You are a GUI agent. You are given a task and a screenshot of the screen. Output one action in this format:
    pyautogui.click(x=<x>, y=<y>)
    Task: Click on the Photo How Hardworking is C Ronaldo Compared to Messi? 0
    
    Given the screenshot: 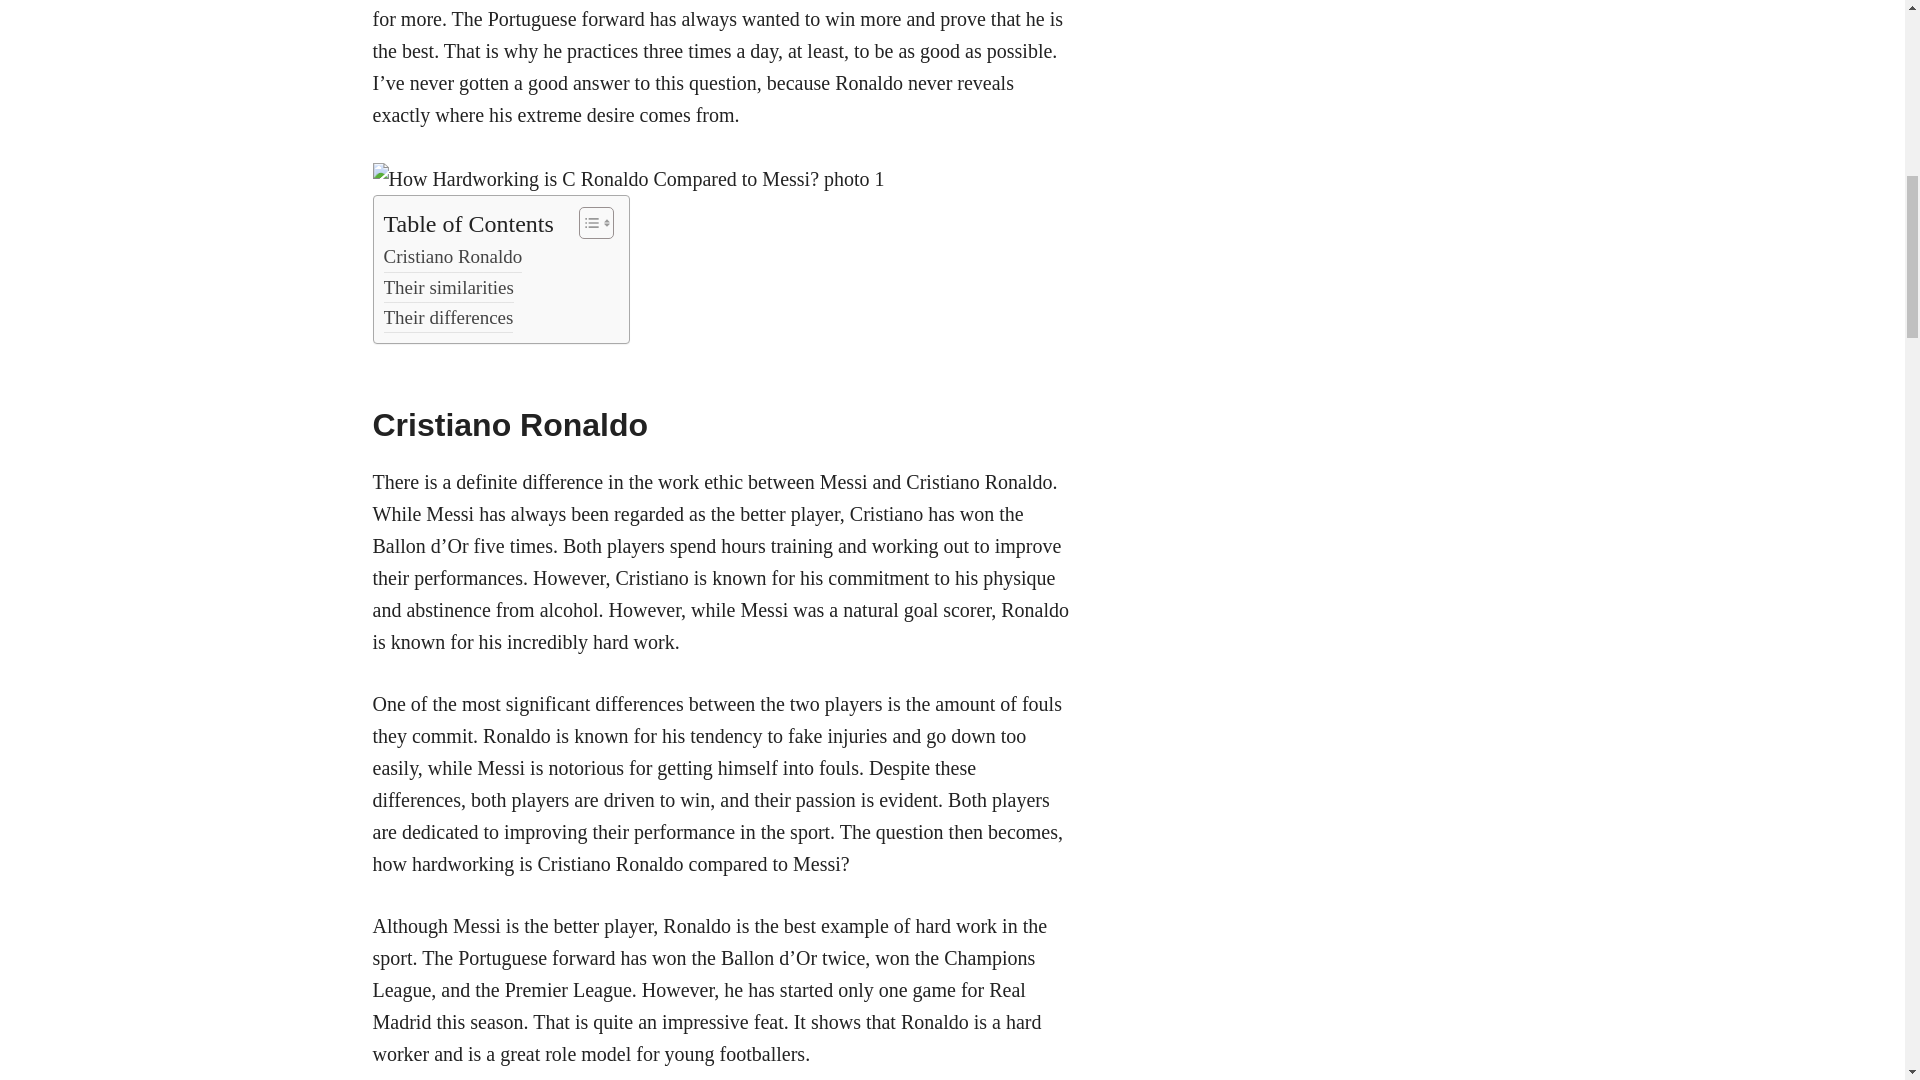 What is the action you would take?
    pyautogui.click(x=628, y=179)
    